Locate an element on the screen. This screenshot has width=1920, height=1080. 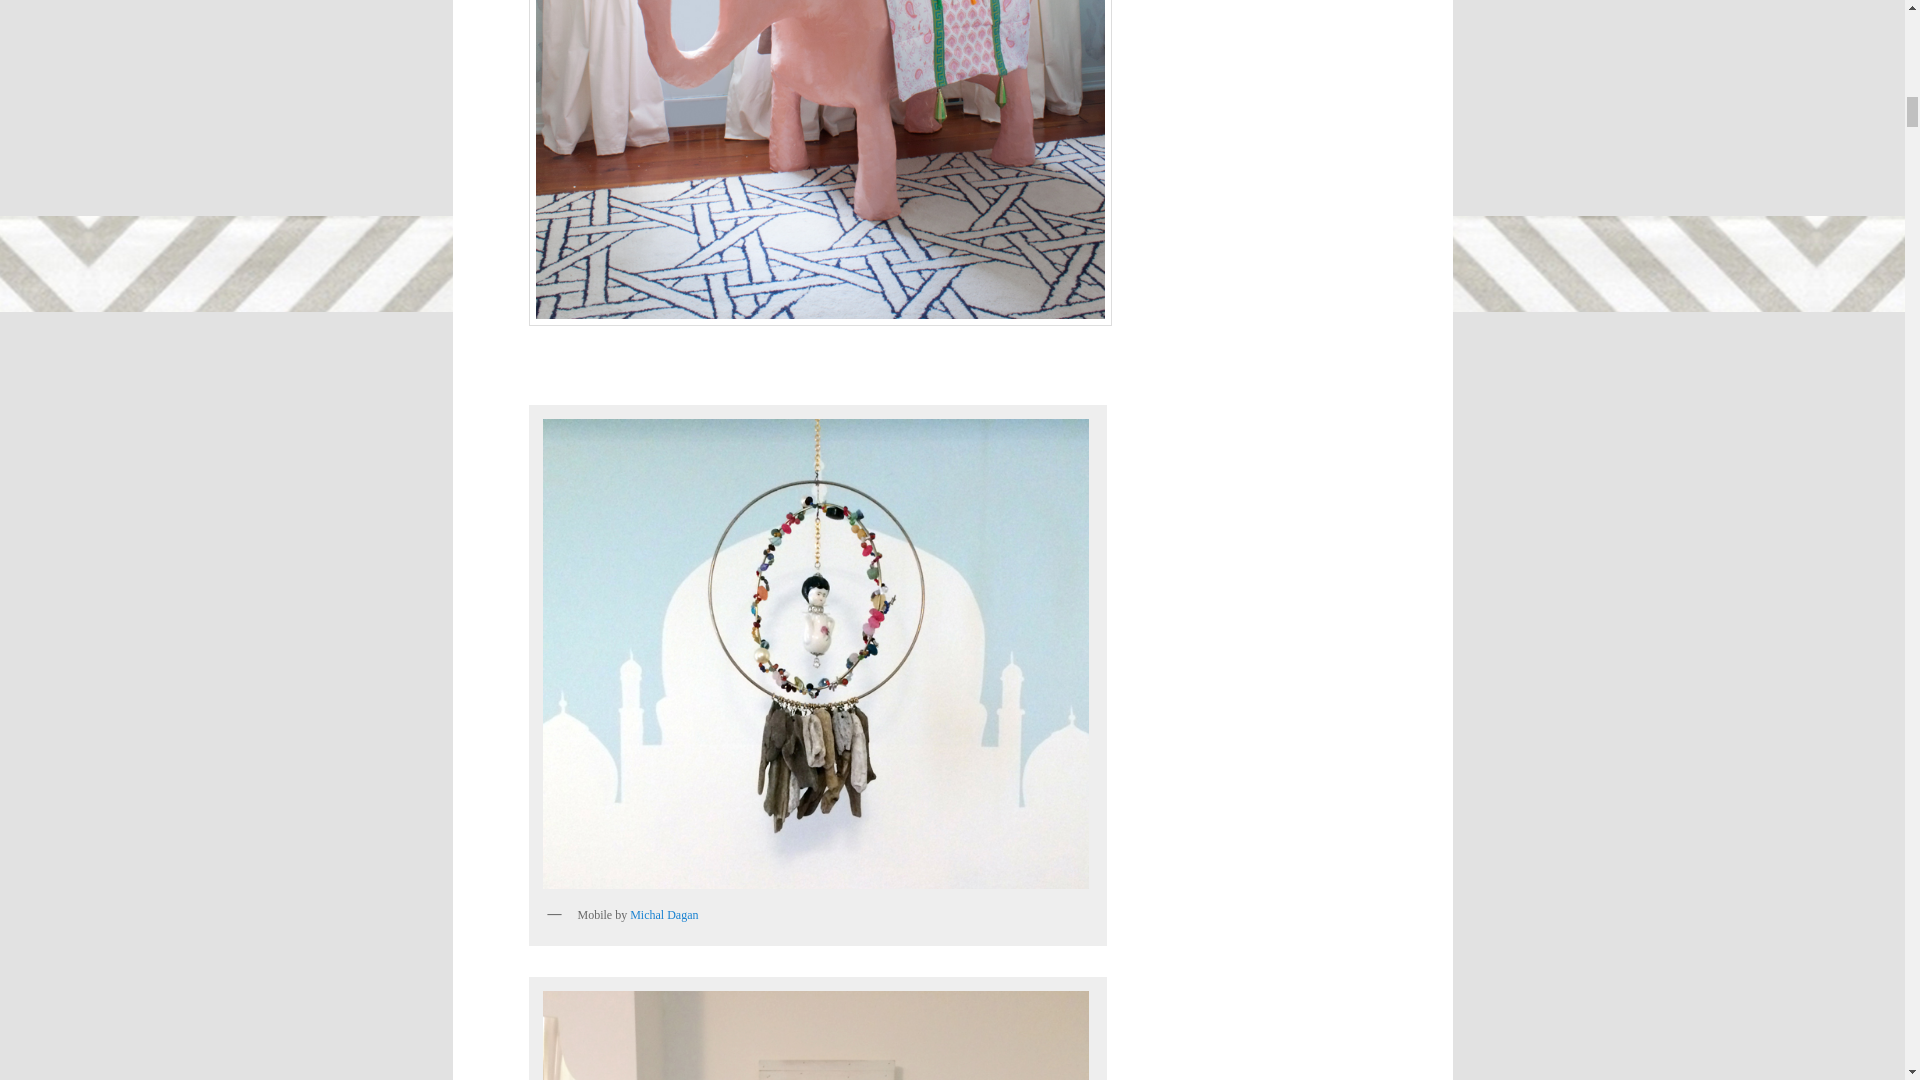
Michal Dagan is located at coordinates (664, 915).